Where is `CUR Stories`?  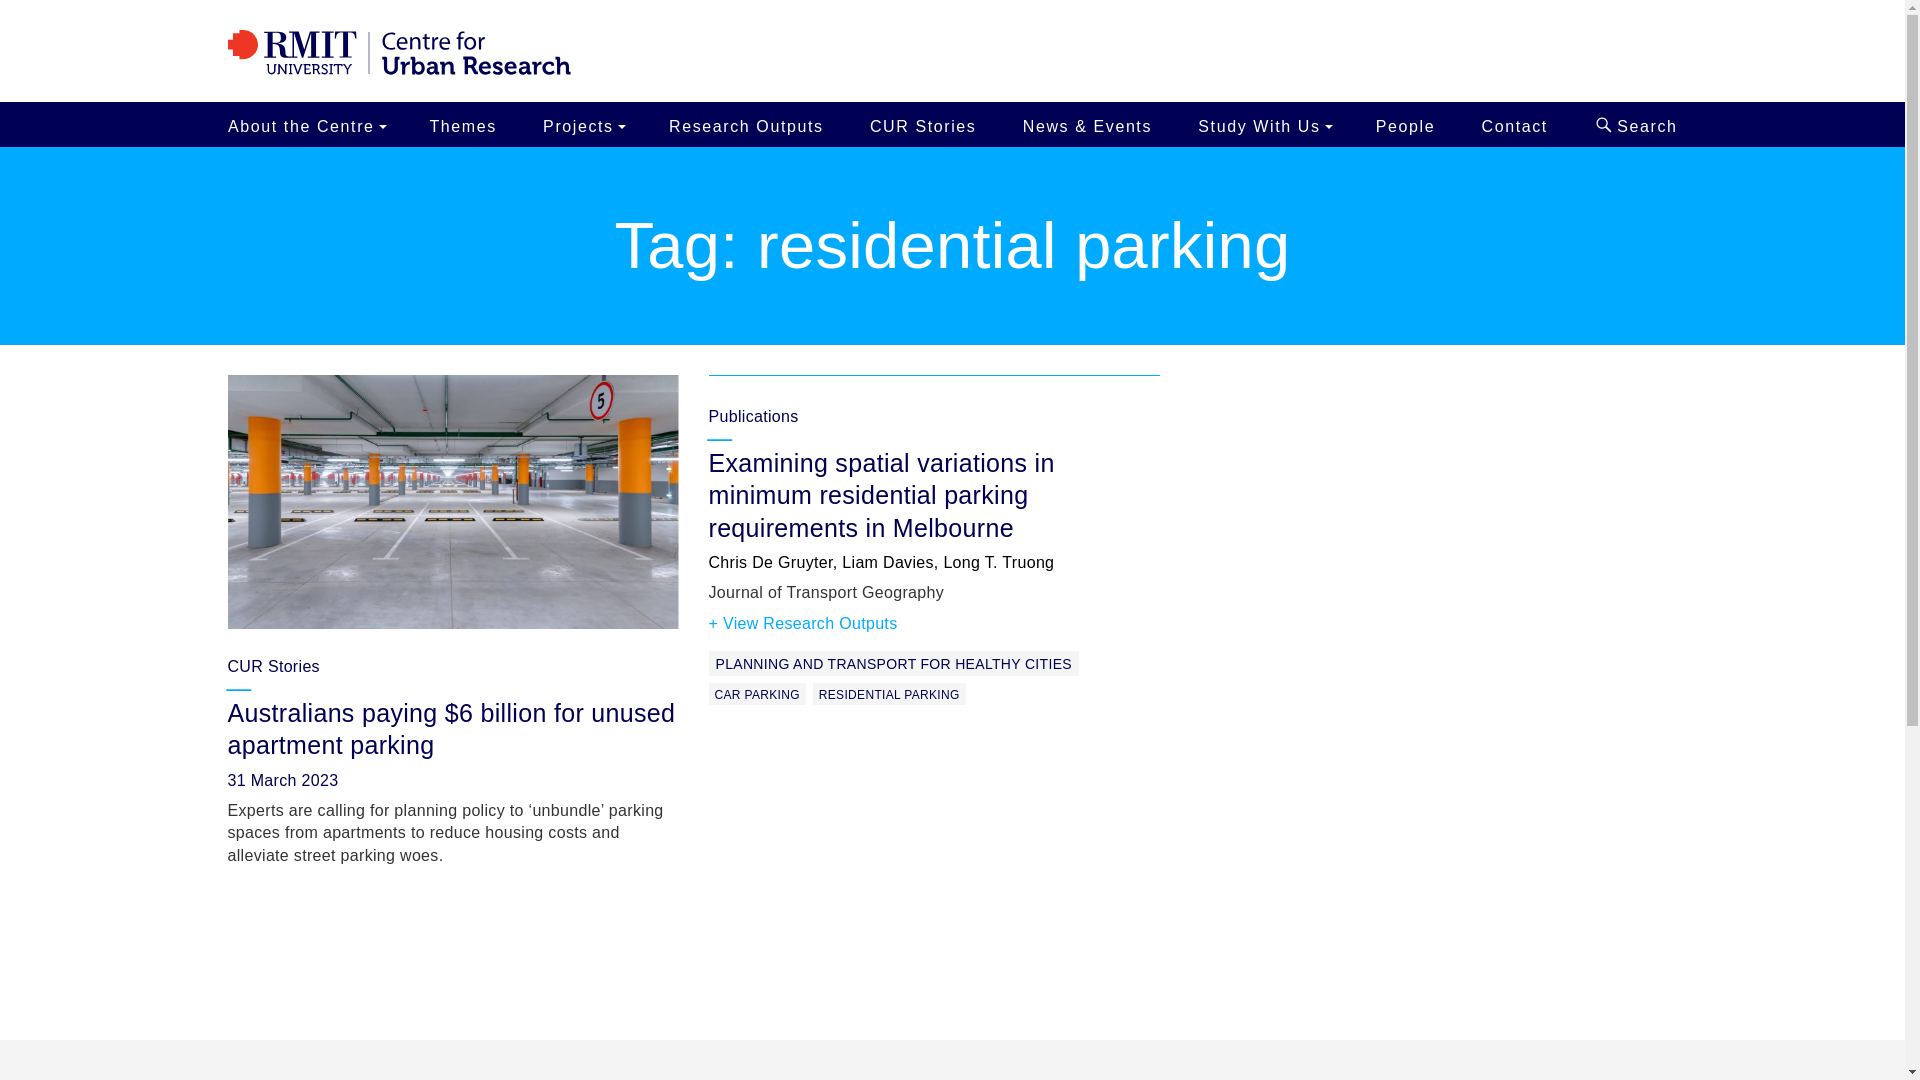
CUR Stories is located at coordinates (923, 124).